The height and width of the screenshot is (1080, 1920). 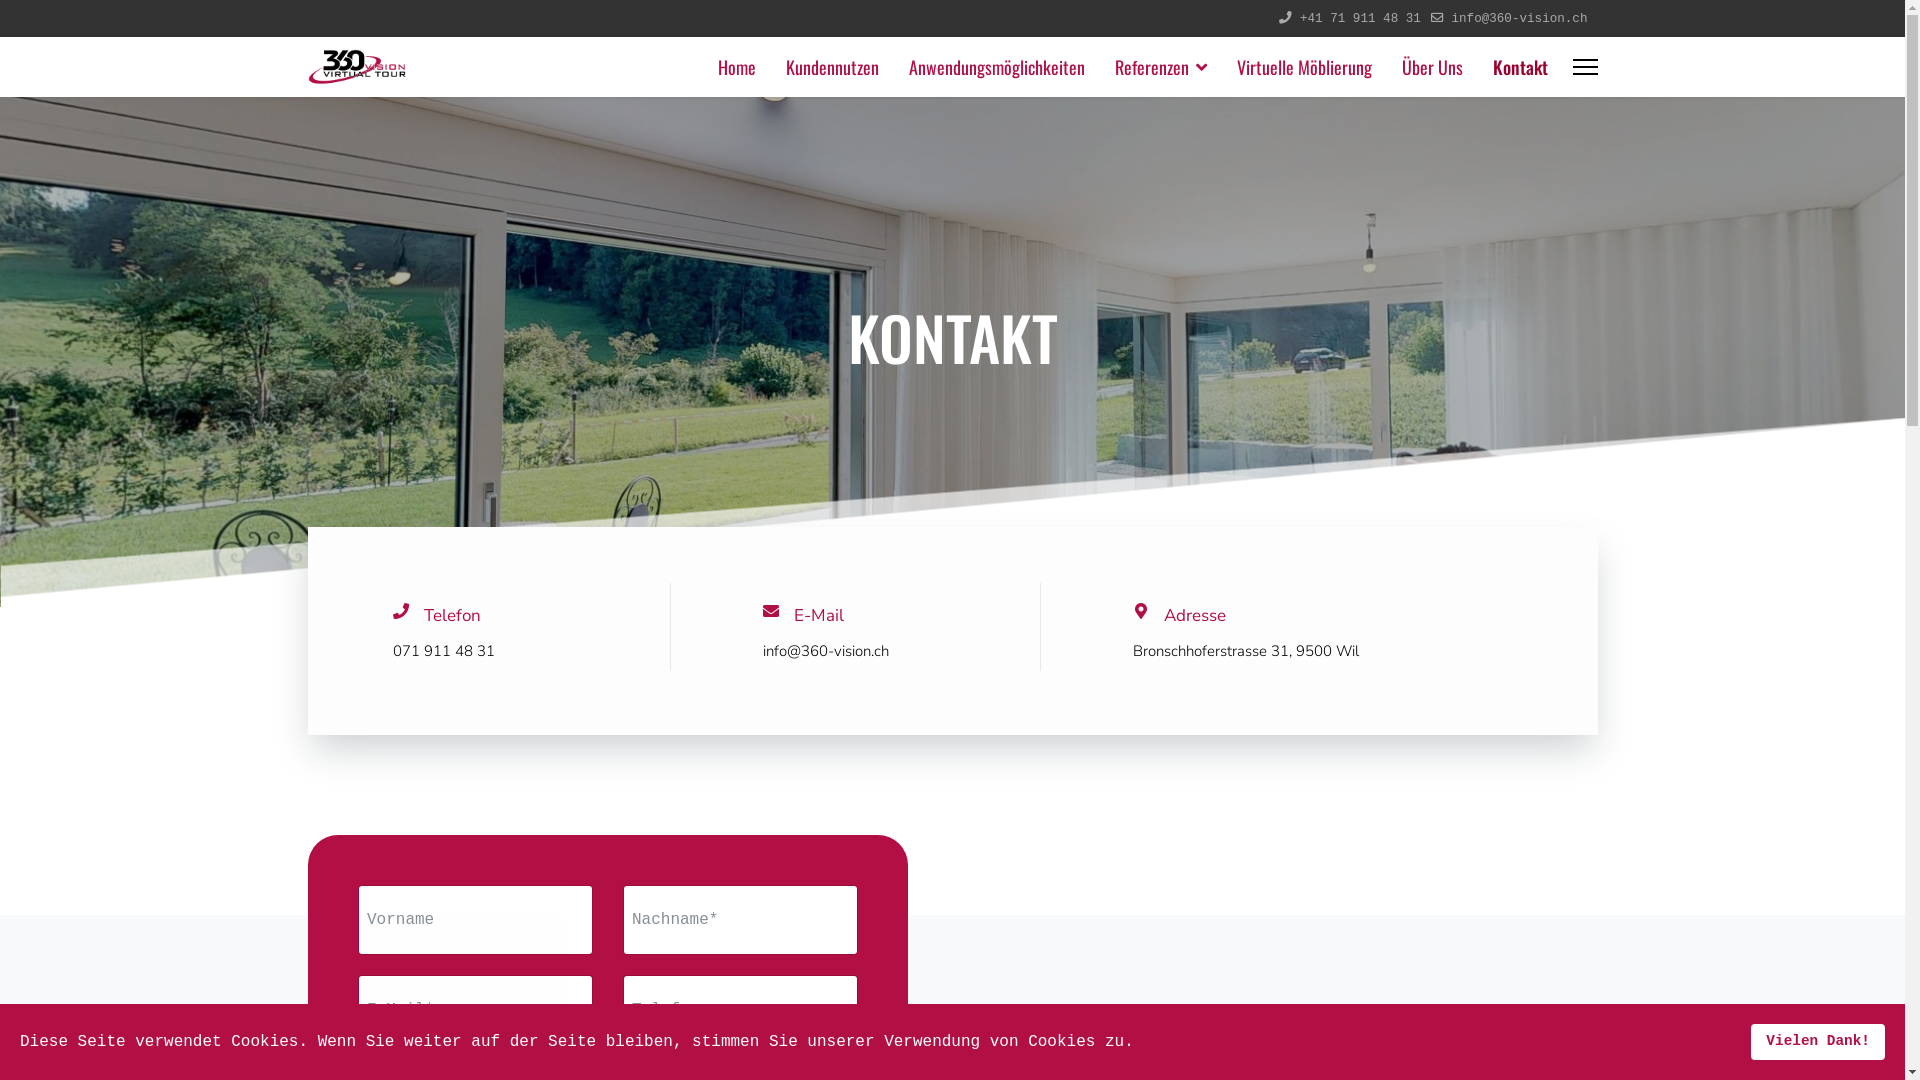 What do you see at coordinates (1818, 1042) in the screenshot?
I see `Vielen Dank!` at bounding box center [1818, 1042].